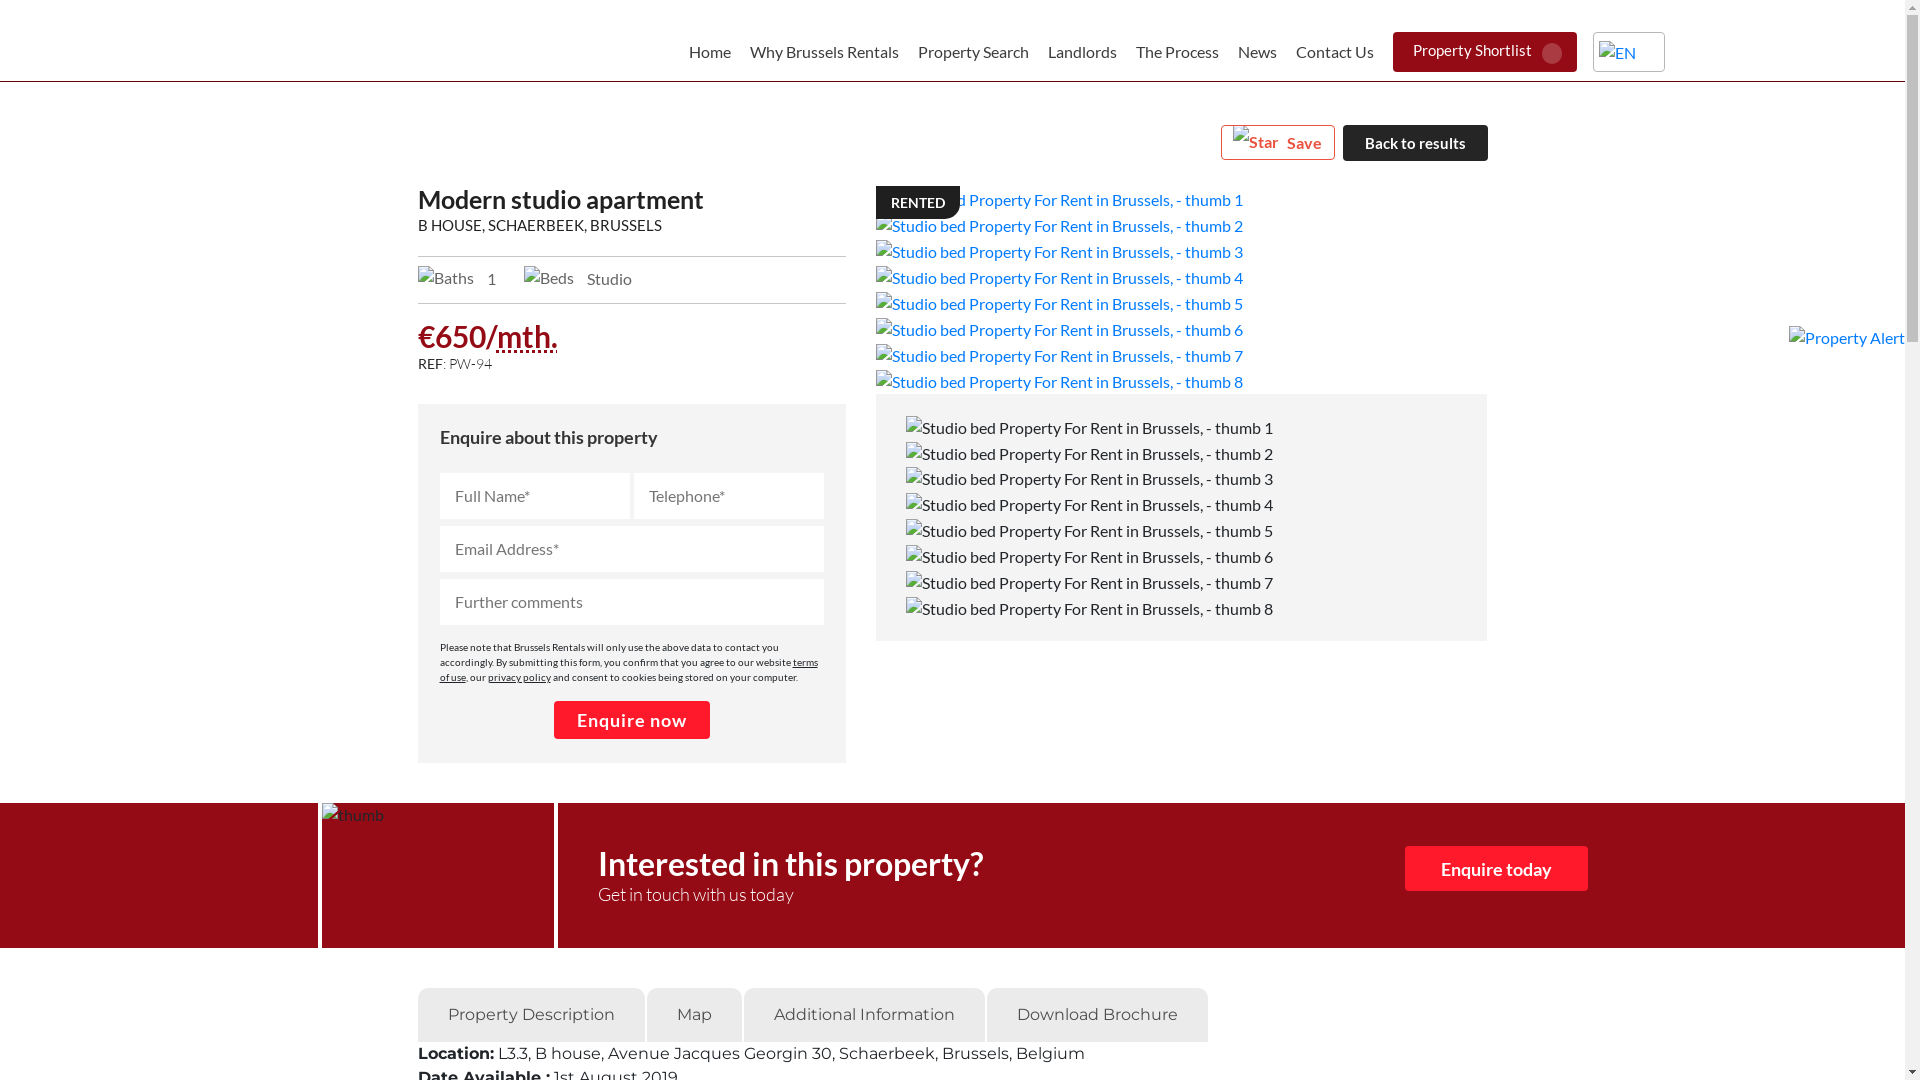 The height and width of the screenshot is (1080, 1920). Describe the element at coordinates (1496, 868) in the screenshot. I see `Enquire today` at that location.